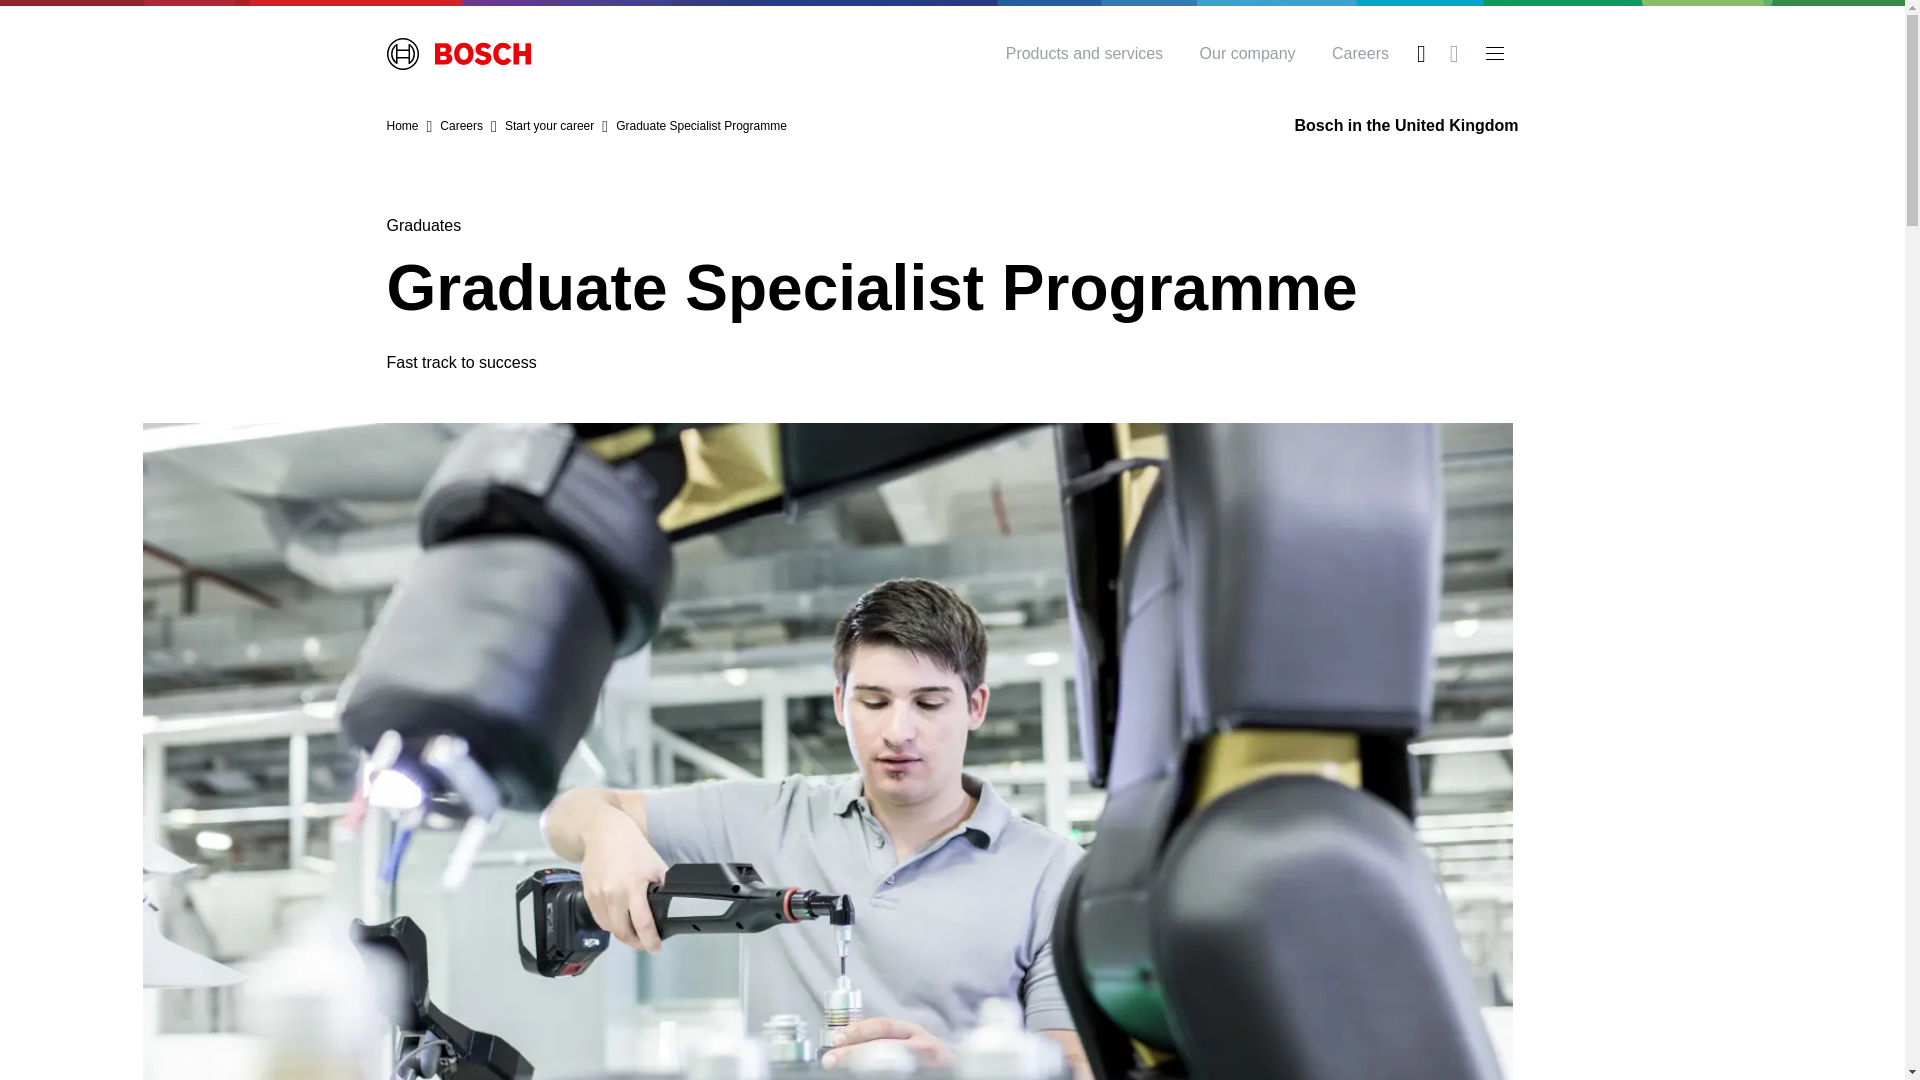  What do you see at coordinates (1360, 54) in the screenshot?
I see `Careers` at bounding box center [1360, 54].